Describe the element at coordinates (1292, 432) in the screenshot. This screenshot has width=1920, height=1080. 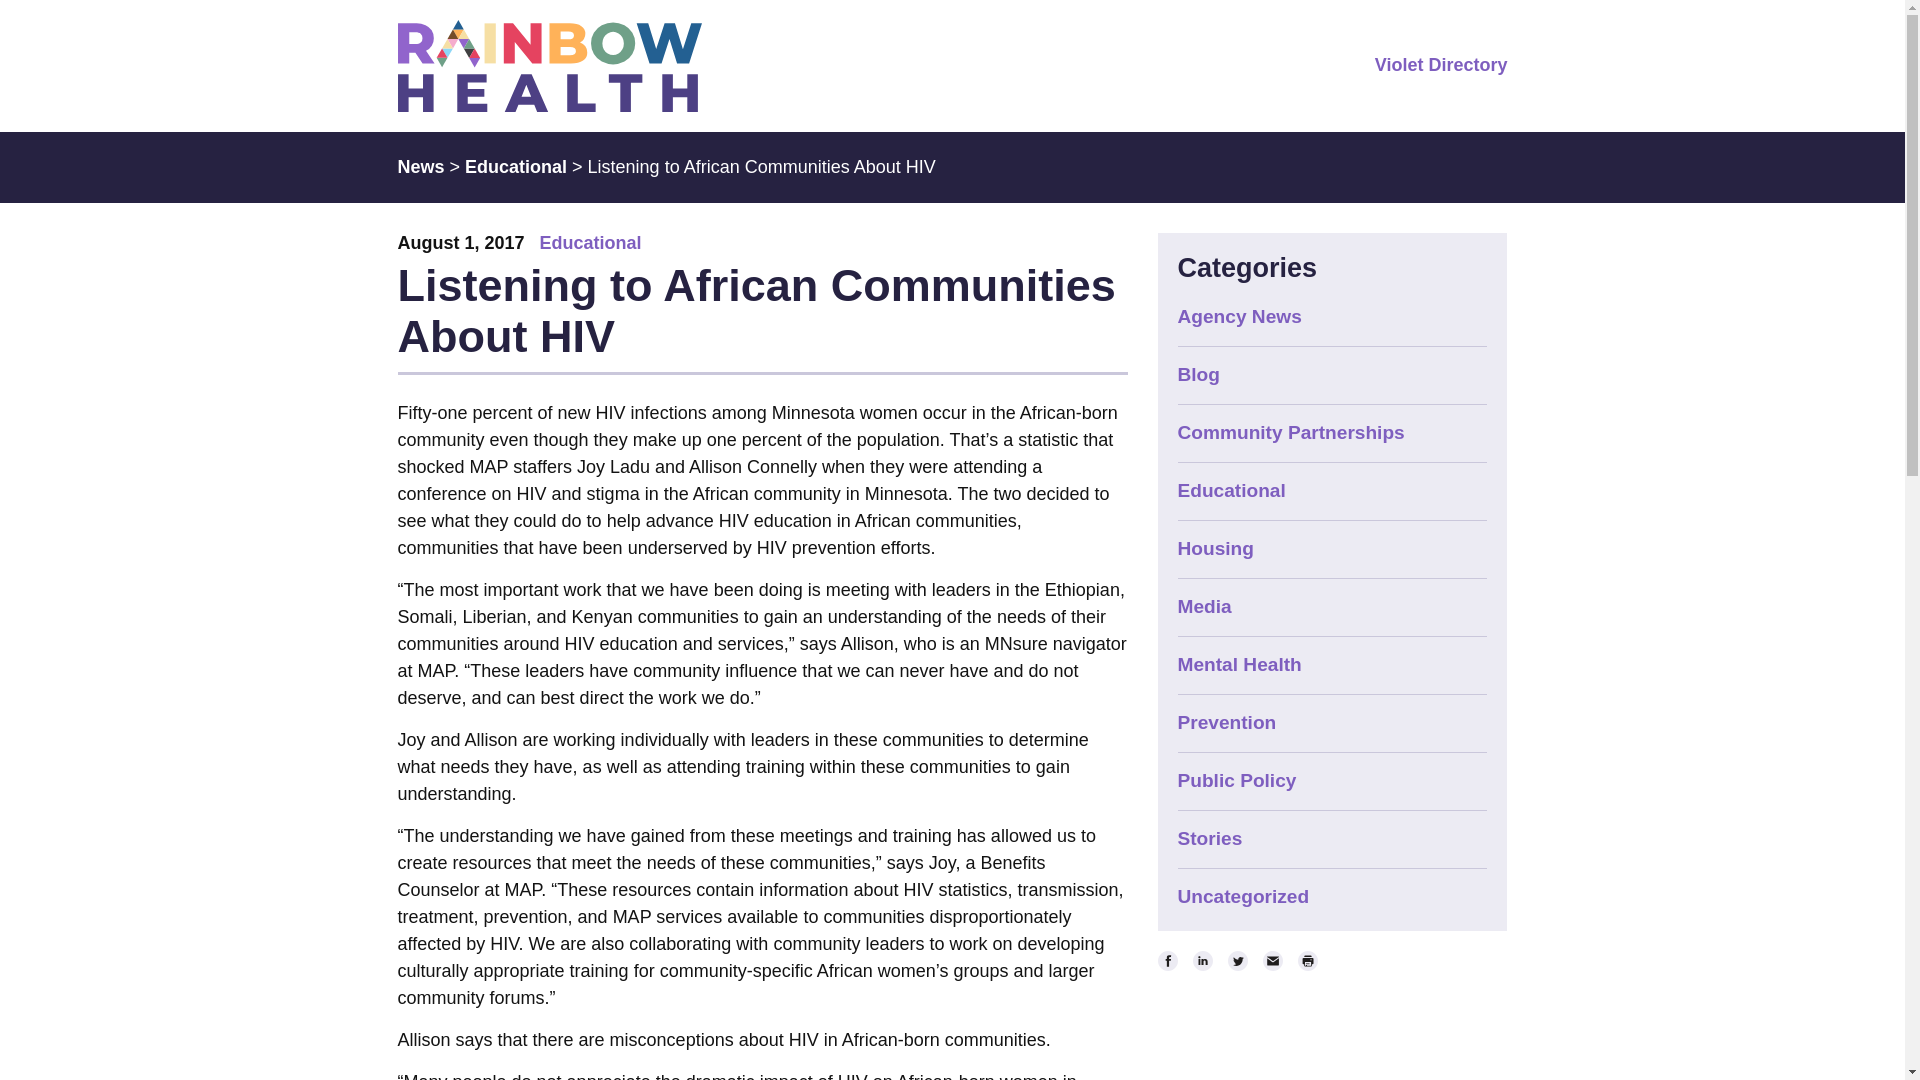
I see `Community Partnerships` at that location.